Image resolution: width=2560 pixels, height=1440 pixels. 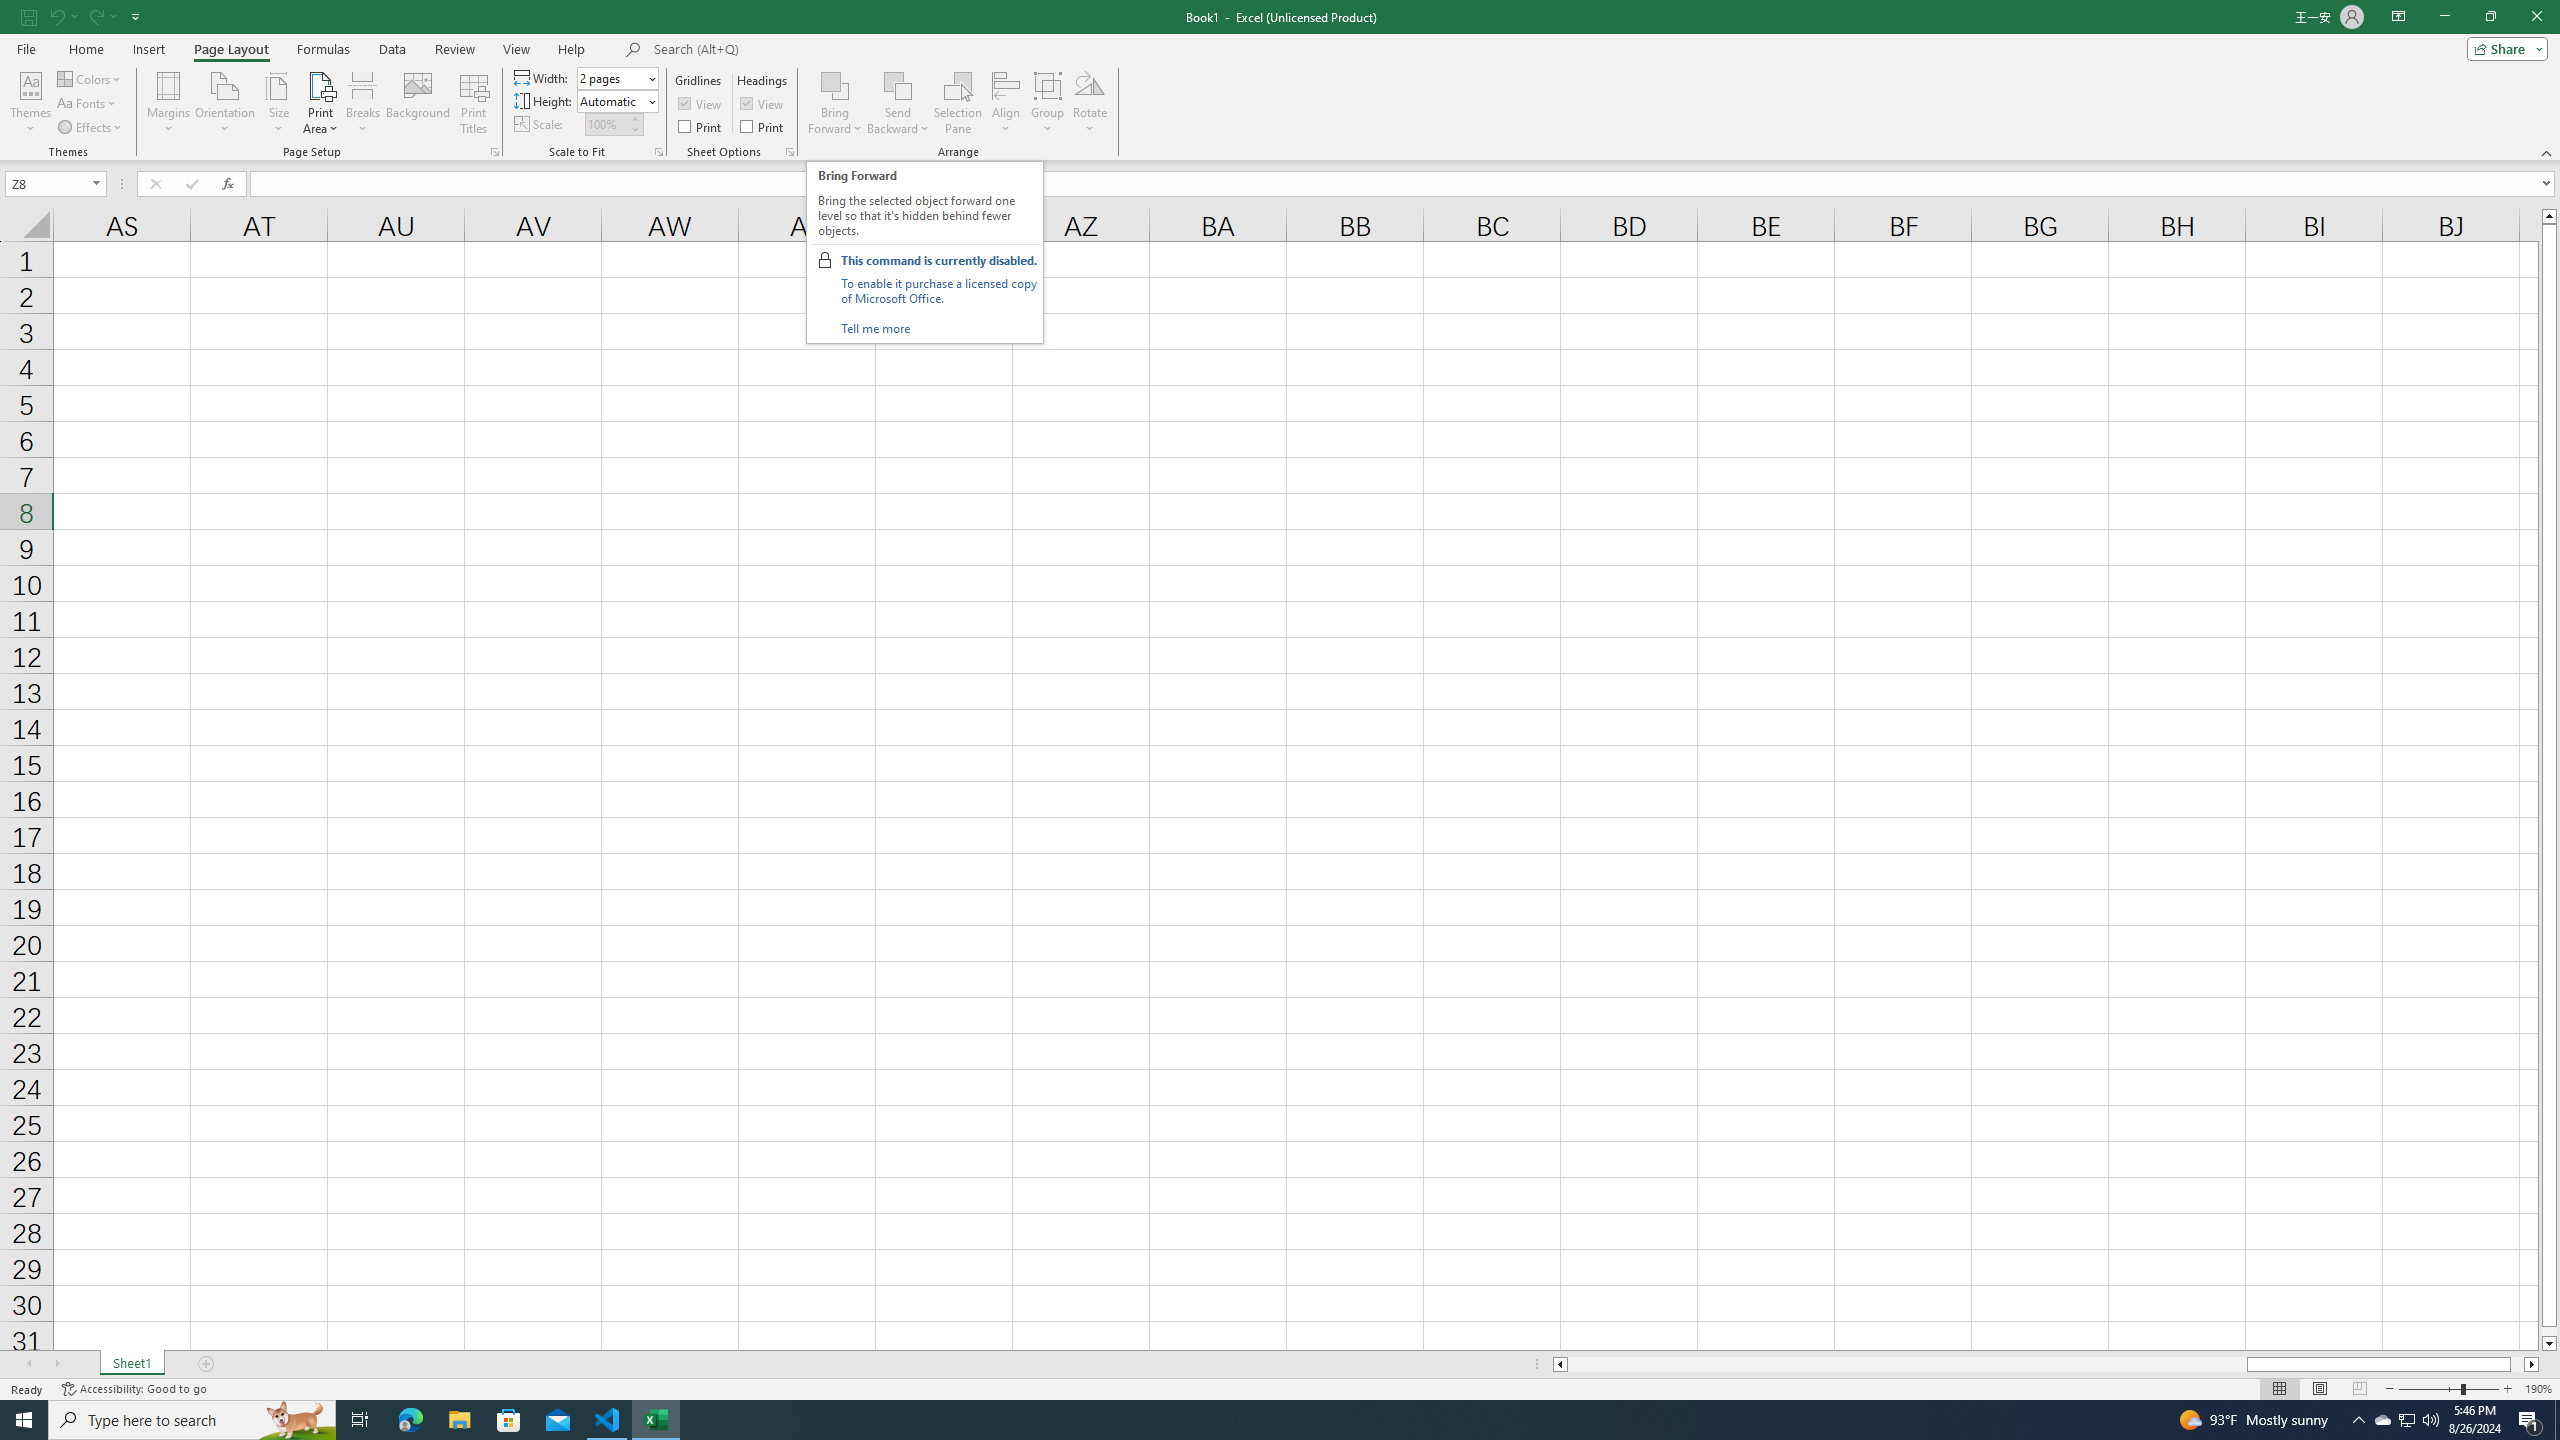 I want to click on Orientation, so click(x=225, y=103).